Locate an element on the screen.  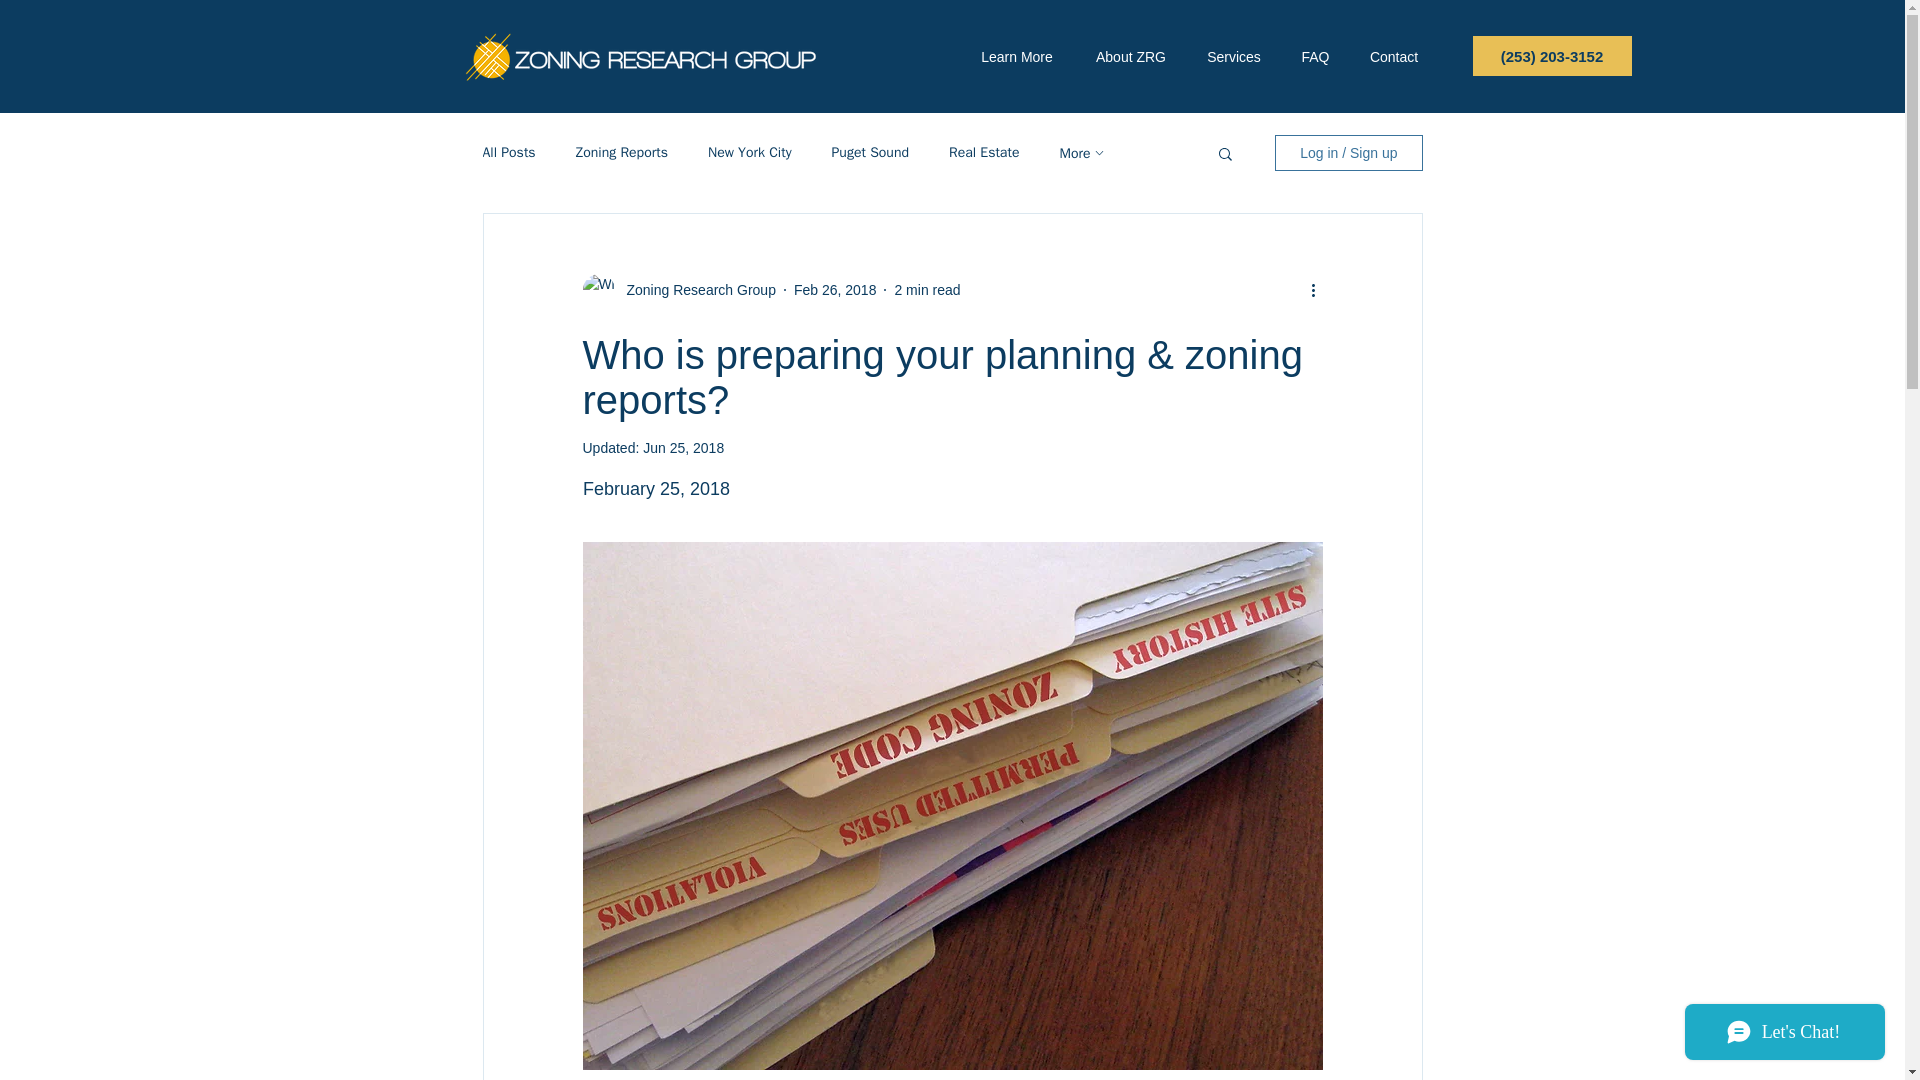
All Posts is located at coordinates (508, 152).